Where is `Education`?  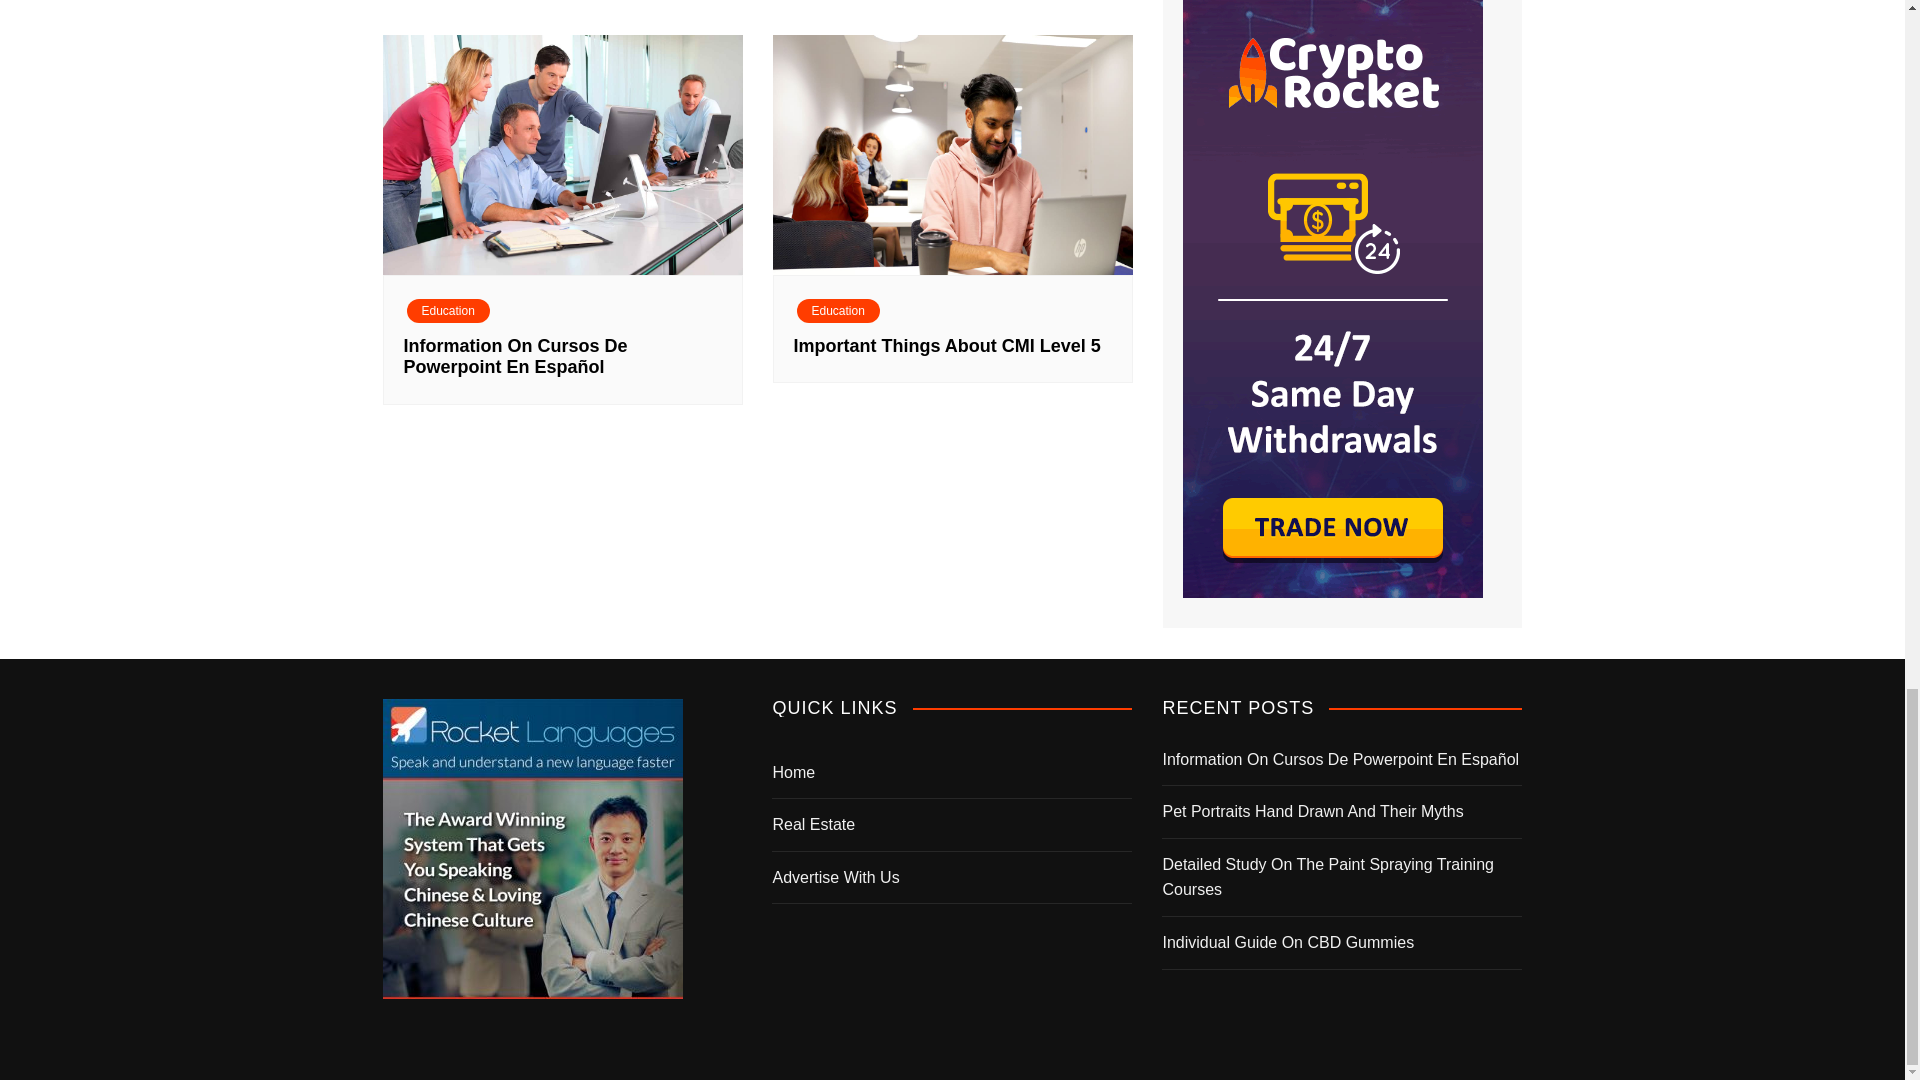 Education is located at coordinates (838, 310).